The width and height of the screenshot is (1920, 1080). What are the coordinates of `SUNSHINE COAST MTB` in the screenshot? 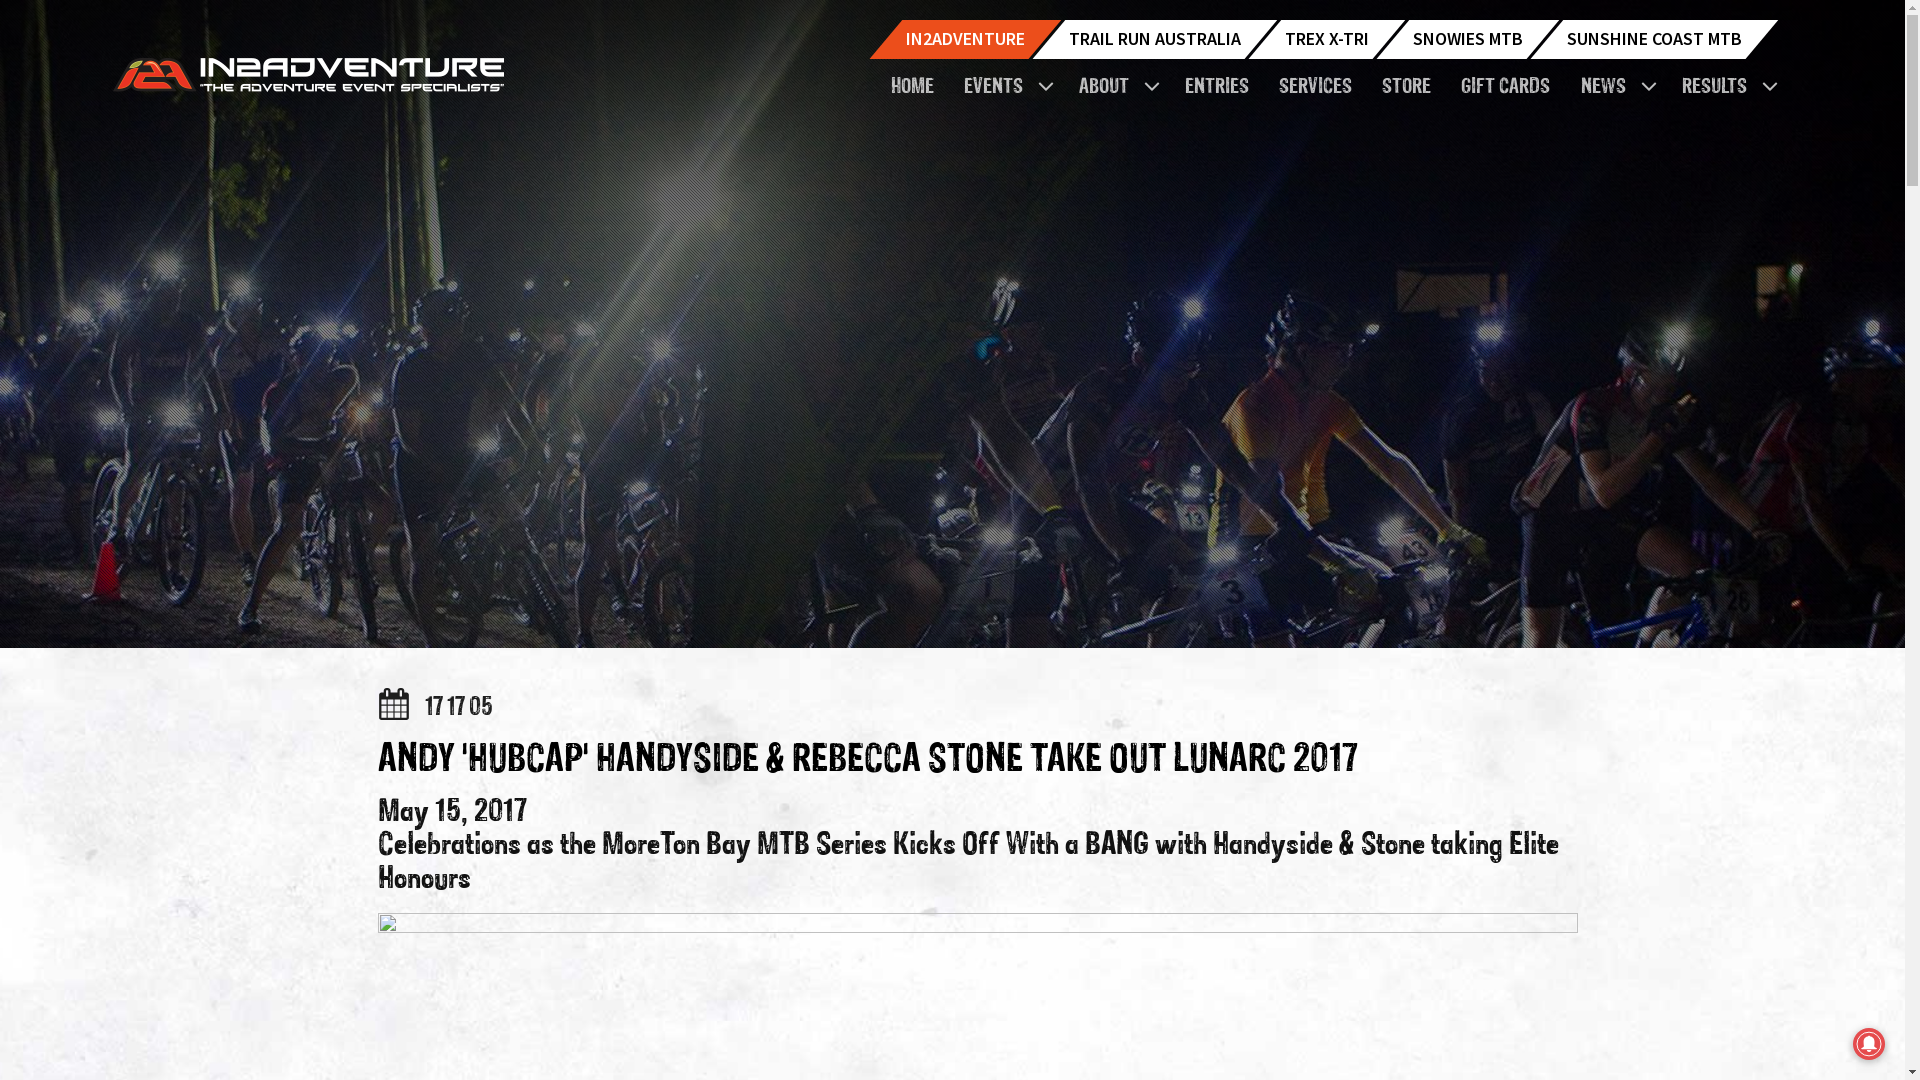 It's located at (1654, 40).